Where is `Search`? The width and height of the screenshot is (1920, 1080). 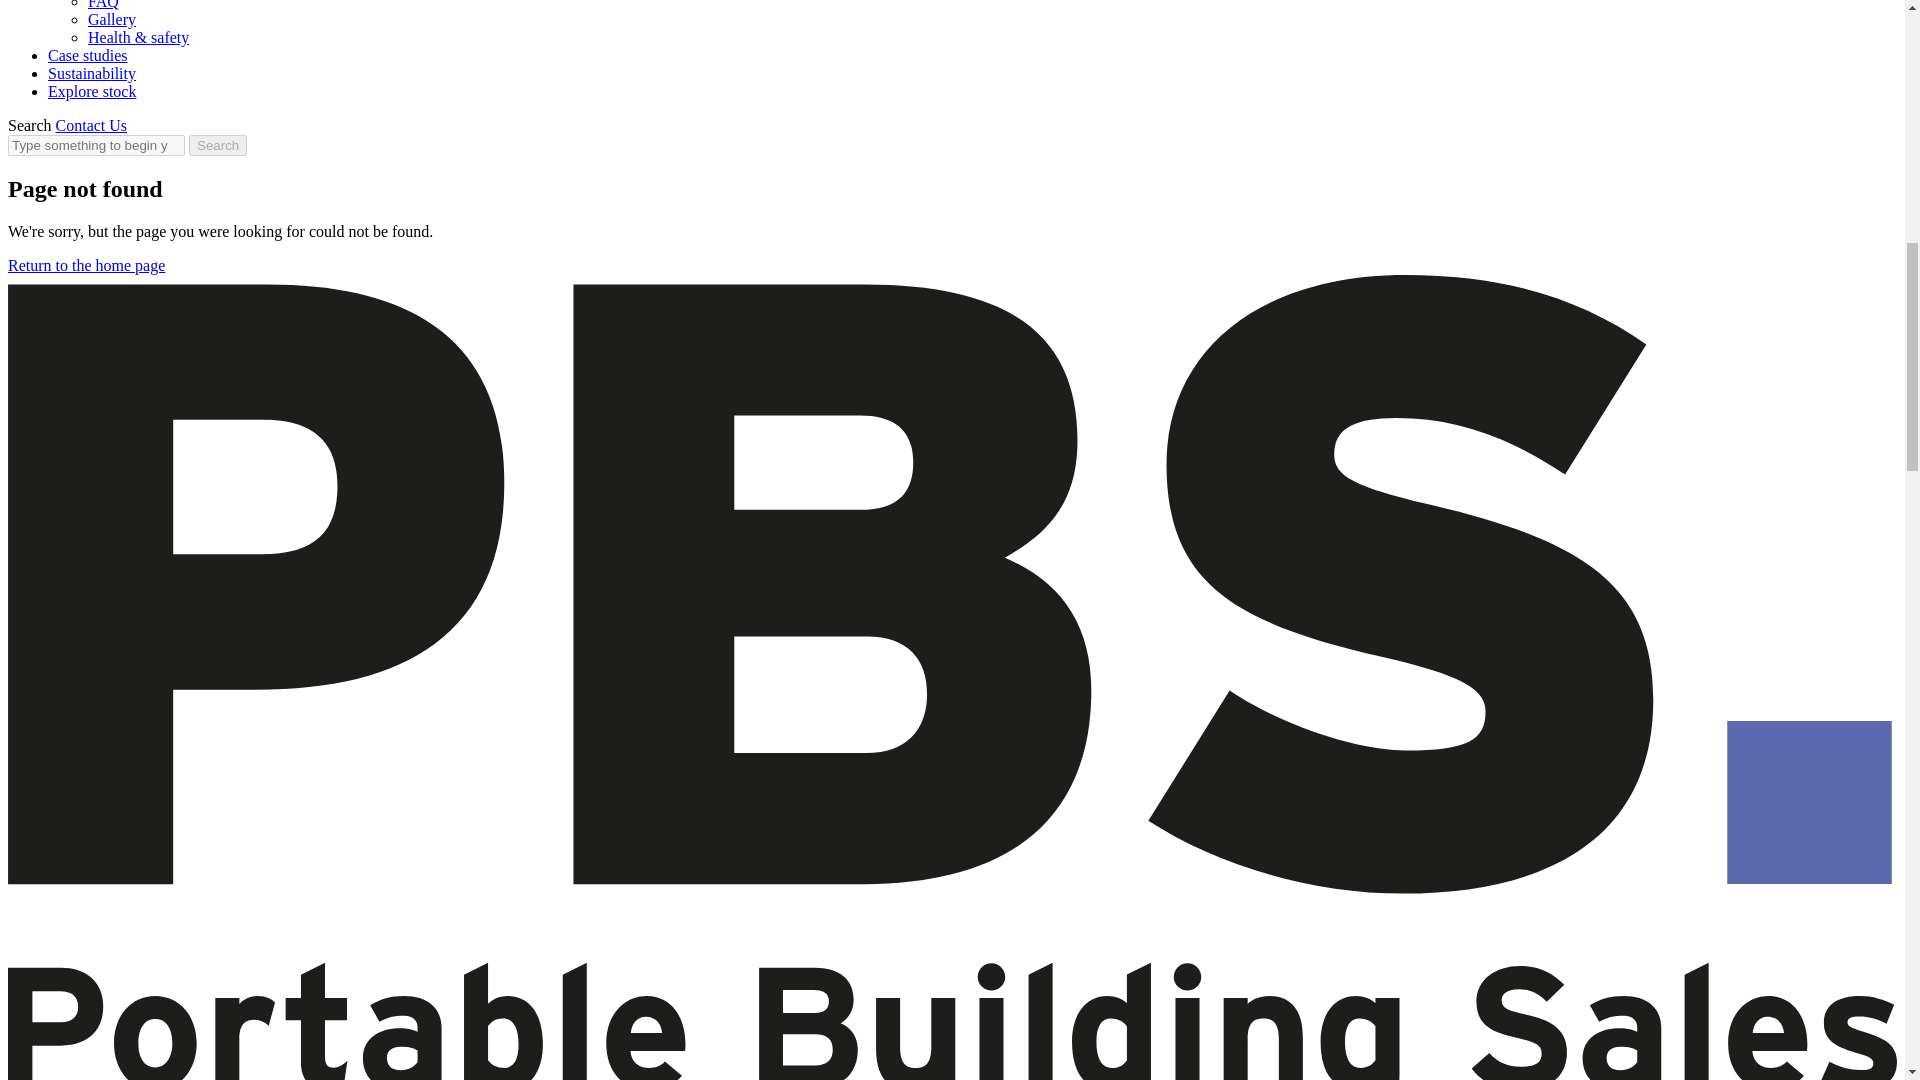
Search is located at coordinates (218, 145).